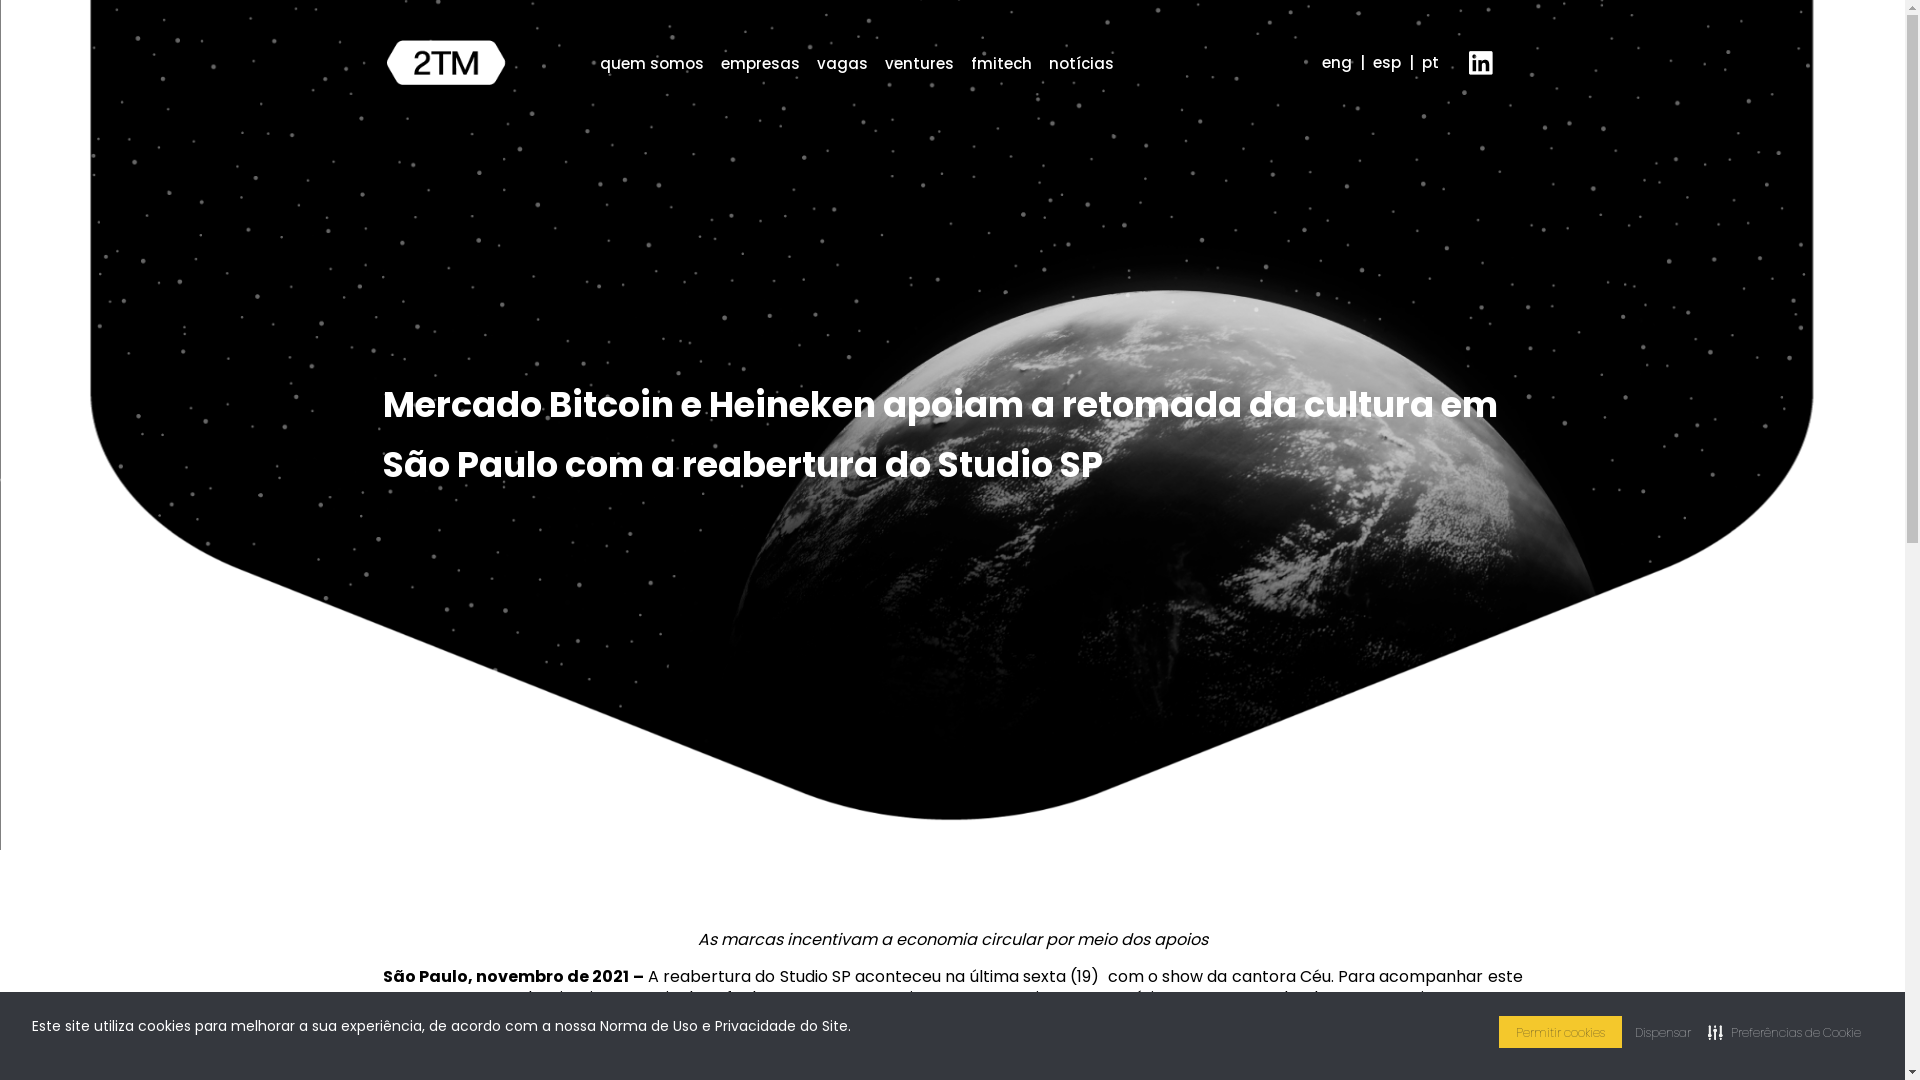 The height and width of the screenshot is (1080, 1920). I want to click on empresas, so click(760, 64).